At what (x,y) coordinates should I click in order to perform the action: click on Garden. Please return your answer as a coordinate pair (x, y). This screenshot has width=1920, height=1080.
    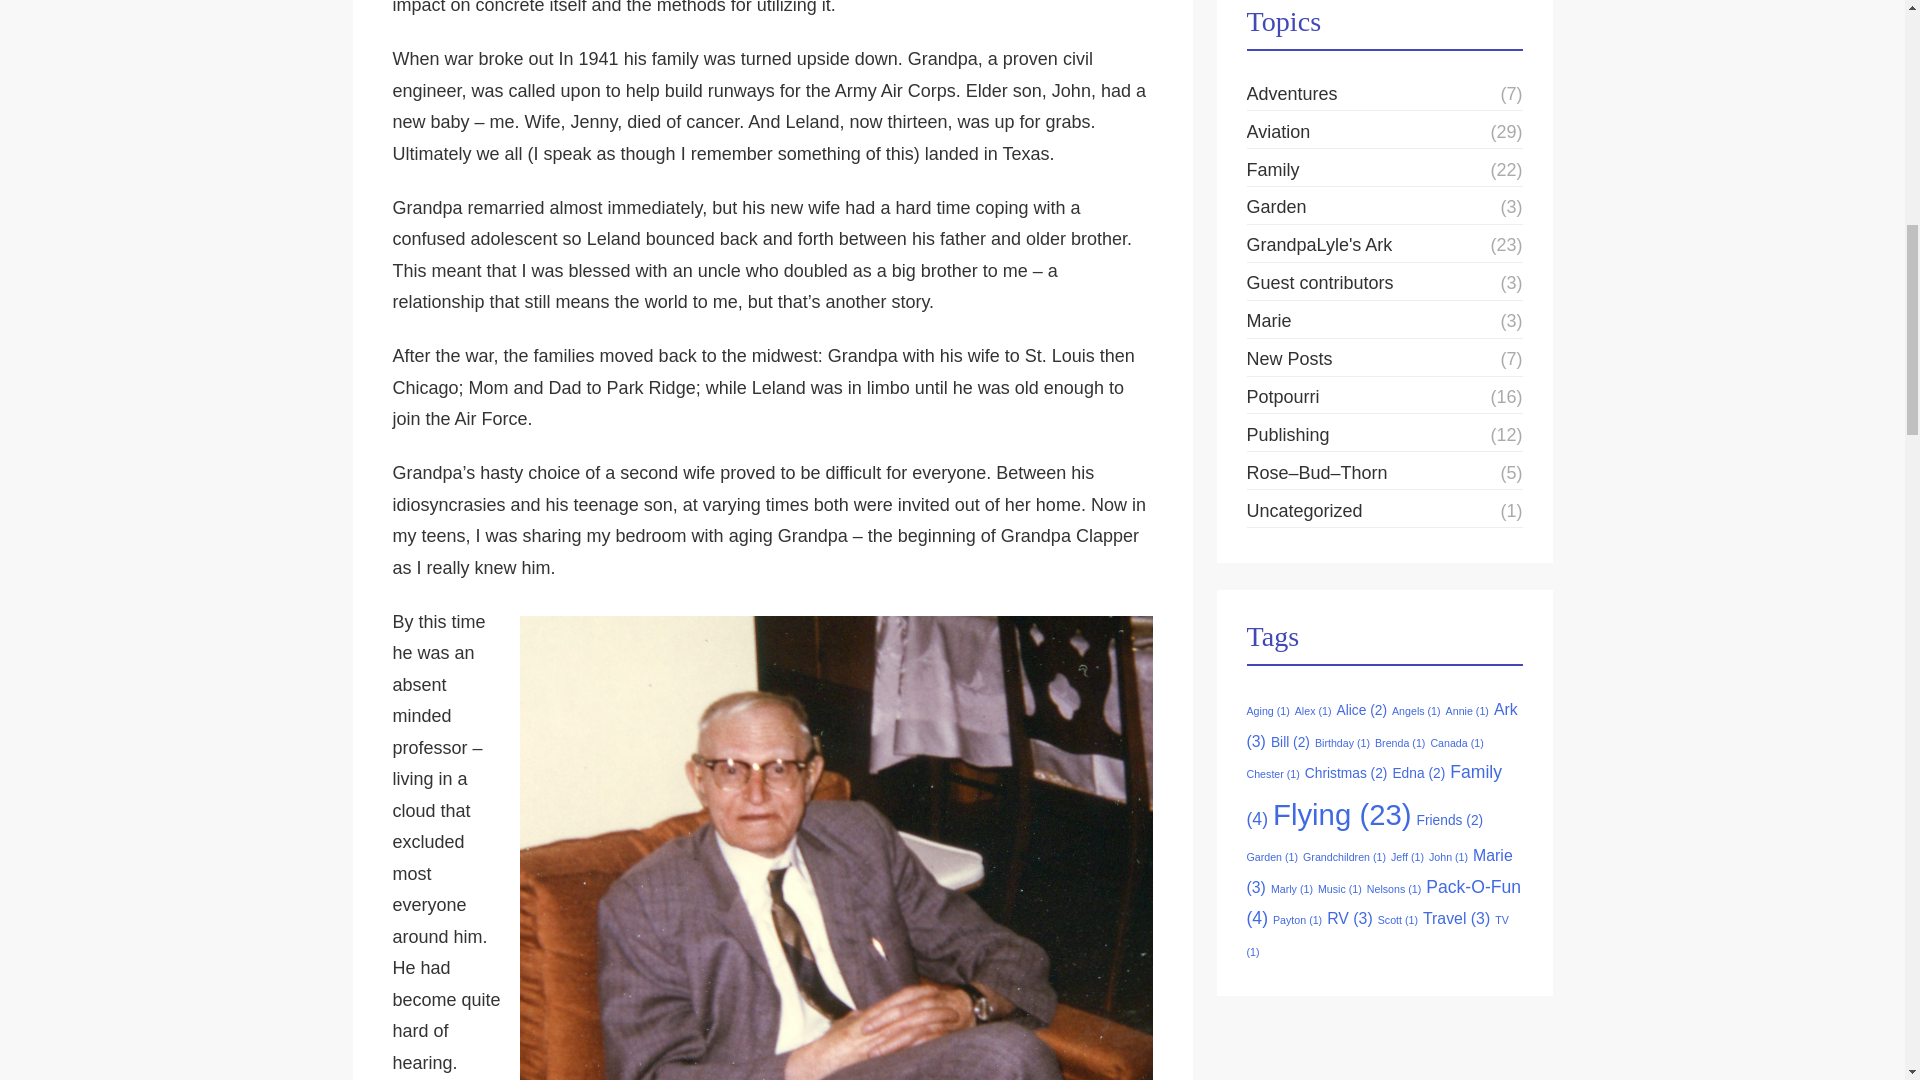
    Looking at the image, I should click on (1276, 208).